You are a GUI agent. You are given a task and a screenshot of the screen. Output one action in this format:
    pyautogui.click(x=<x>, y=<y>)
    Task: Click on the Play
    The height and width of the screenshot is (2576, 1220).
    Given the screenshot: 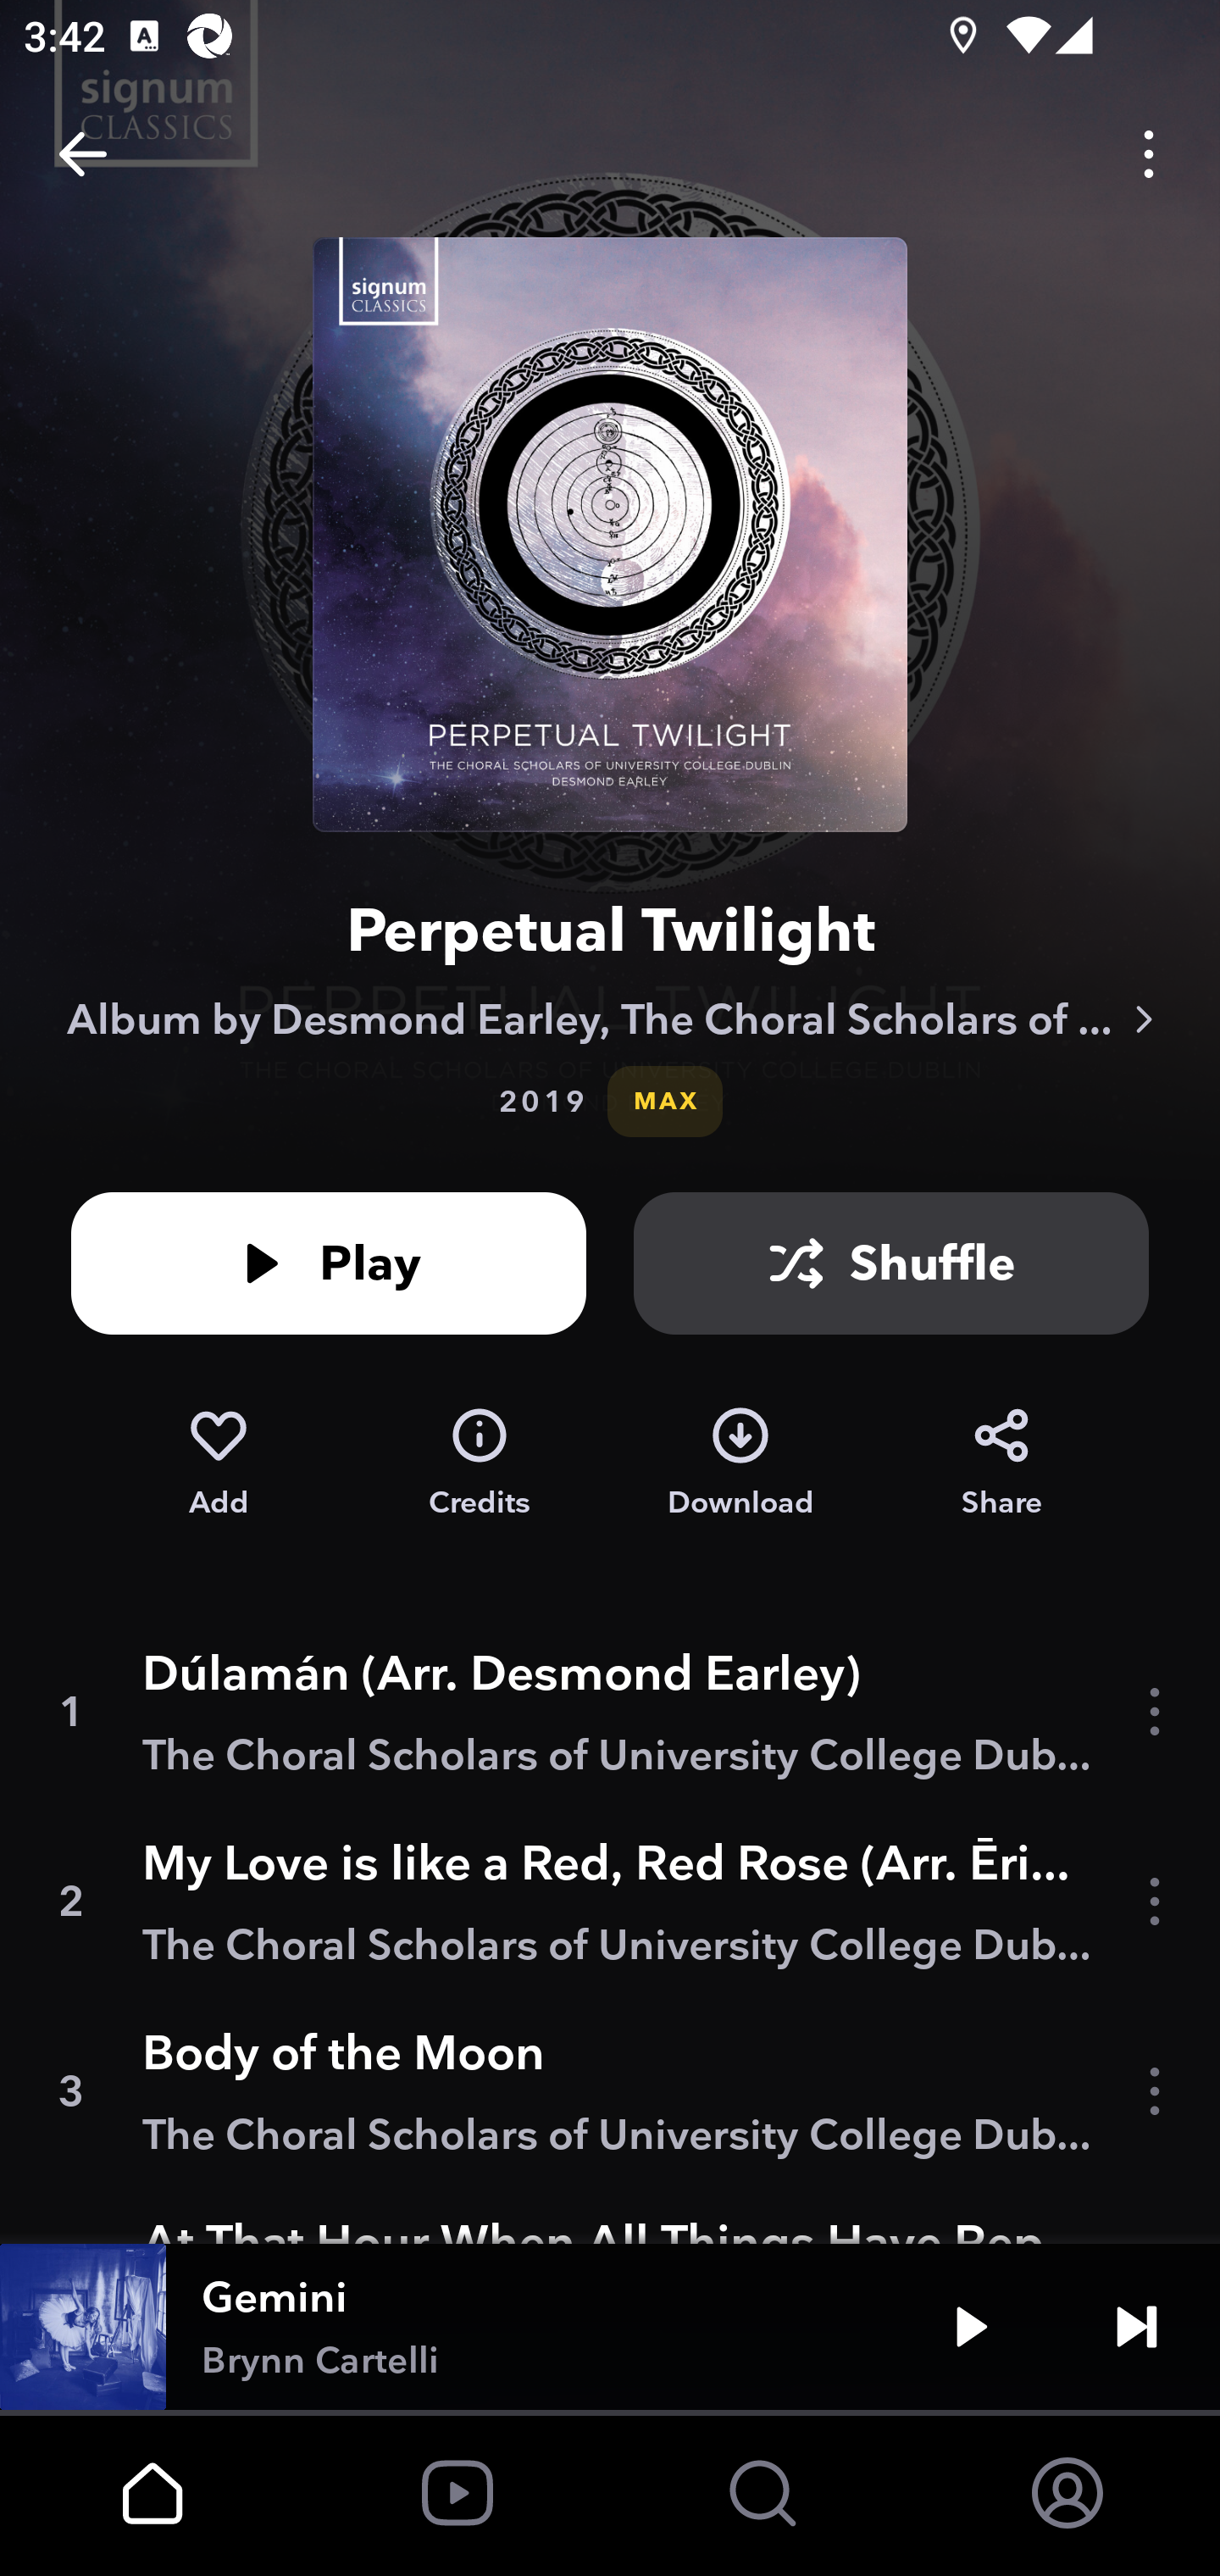 What is the action you would take?
    pyautogui.click(x=329, y=1263)
    